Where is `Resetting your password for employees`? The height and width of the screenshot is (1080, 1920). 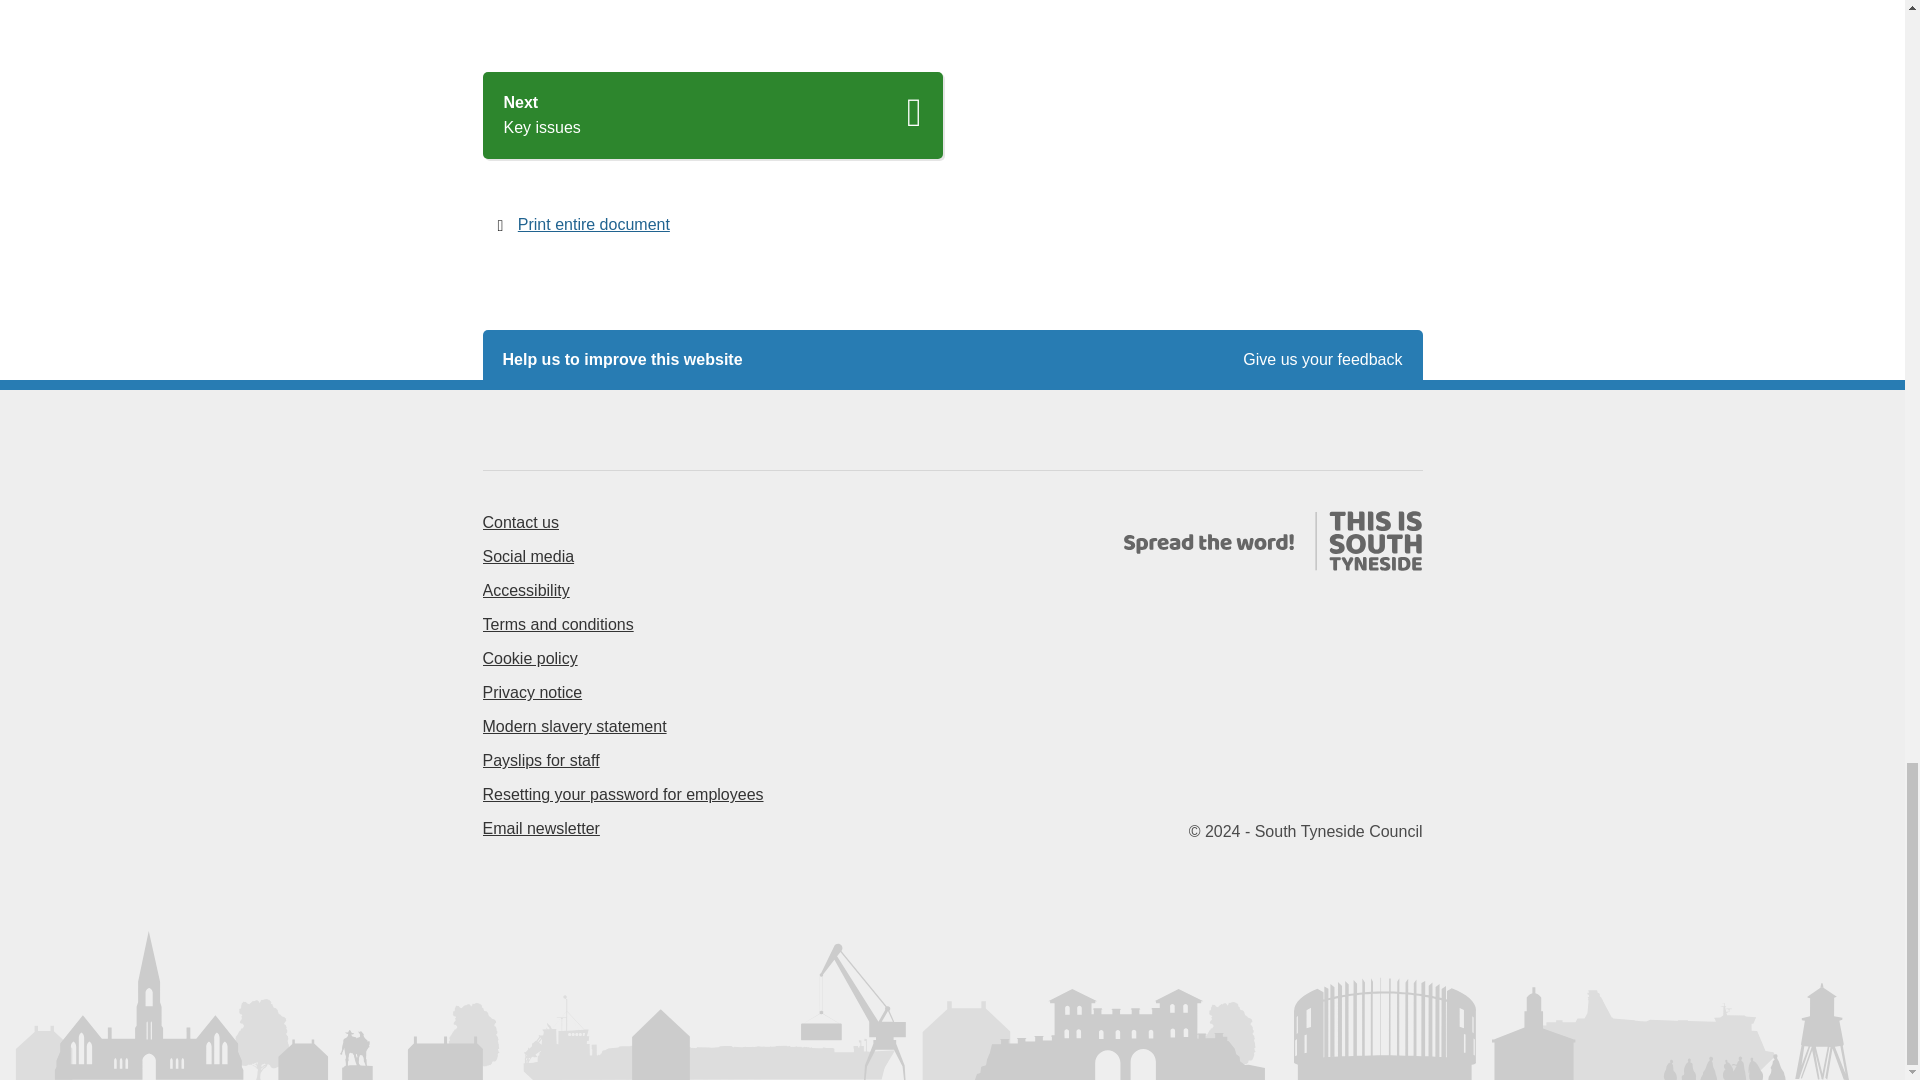
Resetting your password for employees is located at coordinates (622, 794).